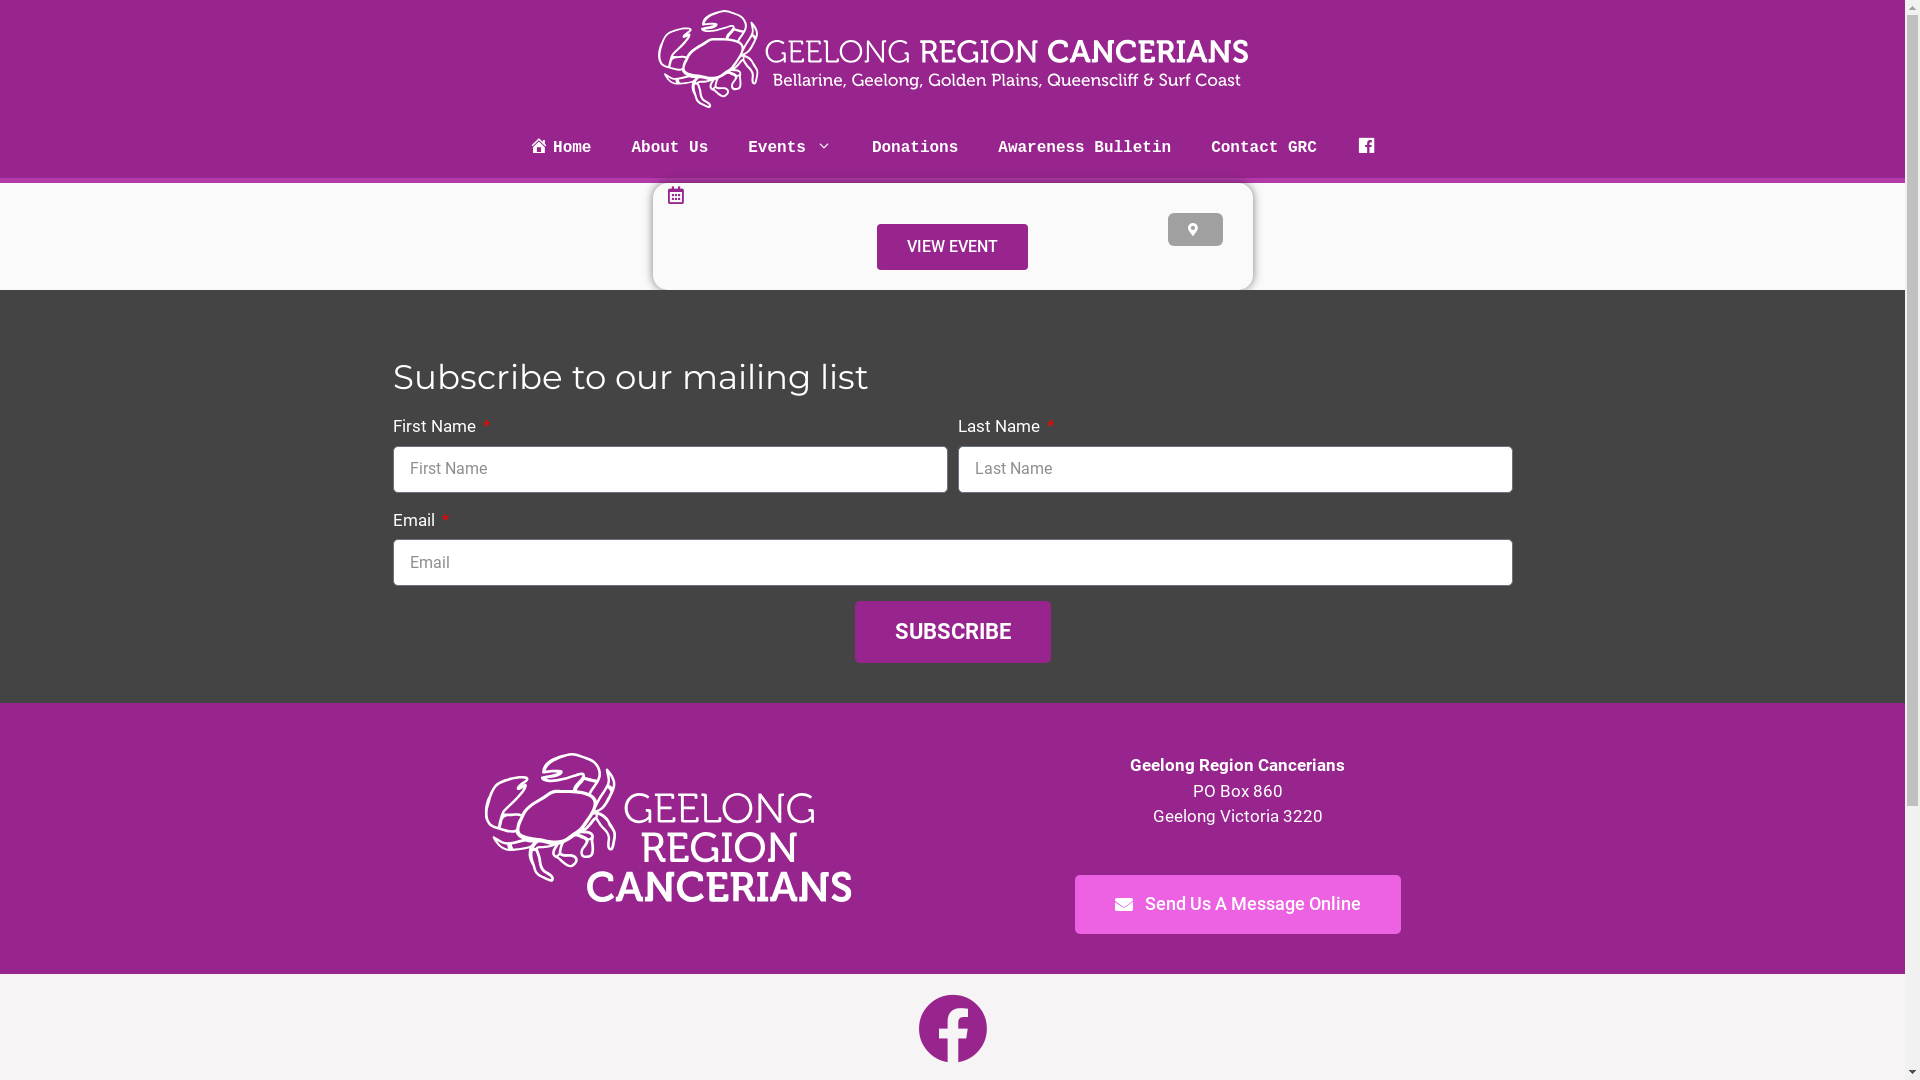 The height and width of the screenshot is (1080, 1920). Describe the element at coordinates (952, 247) in the screenshot. I see `VIEW EVENT` at that location.